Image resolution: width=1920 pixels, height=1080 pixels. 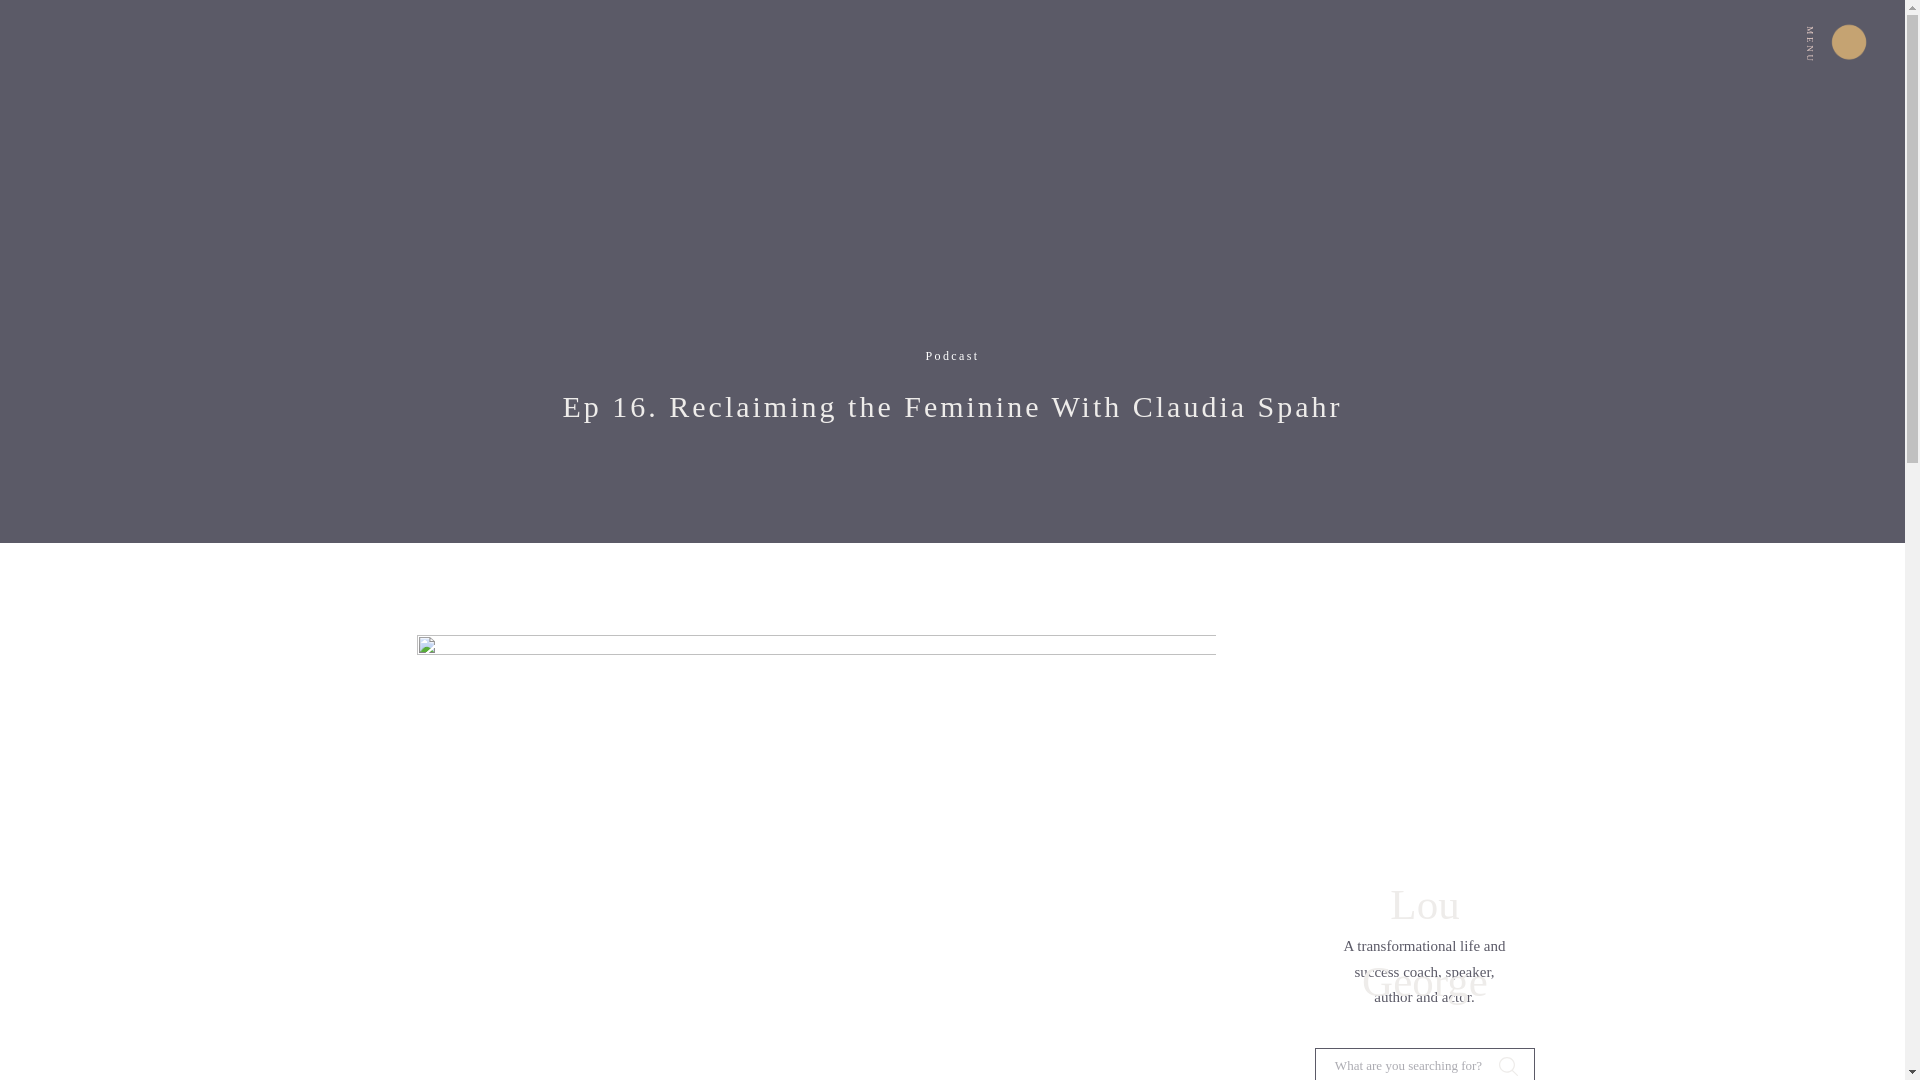 What do you see at coordinates (1424, 894) in the screenshot?
I see `Lou George` at bounding box center [1424, 894].